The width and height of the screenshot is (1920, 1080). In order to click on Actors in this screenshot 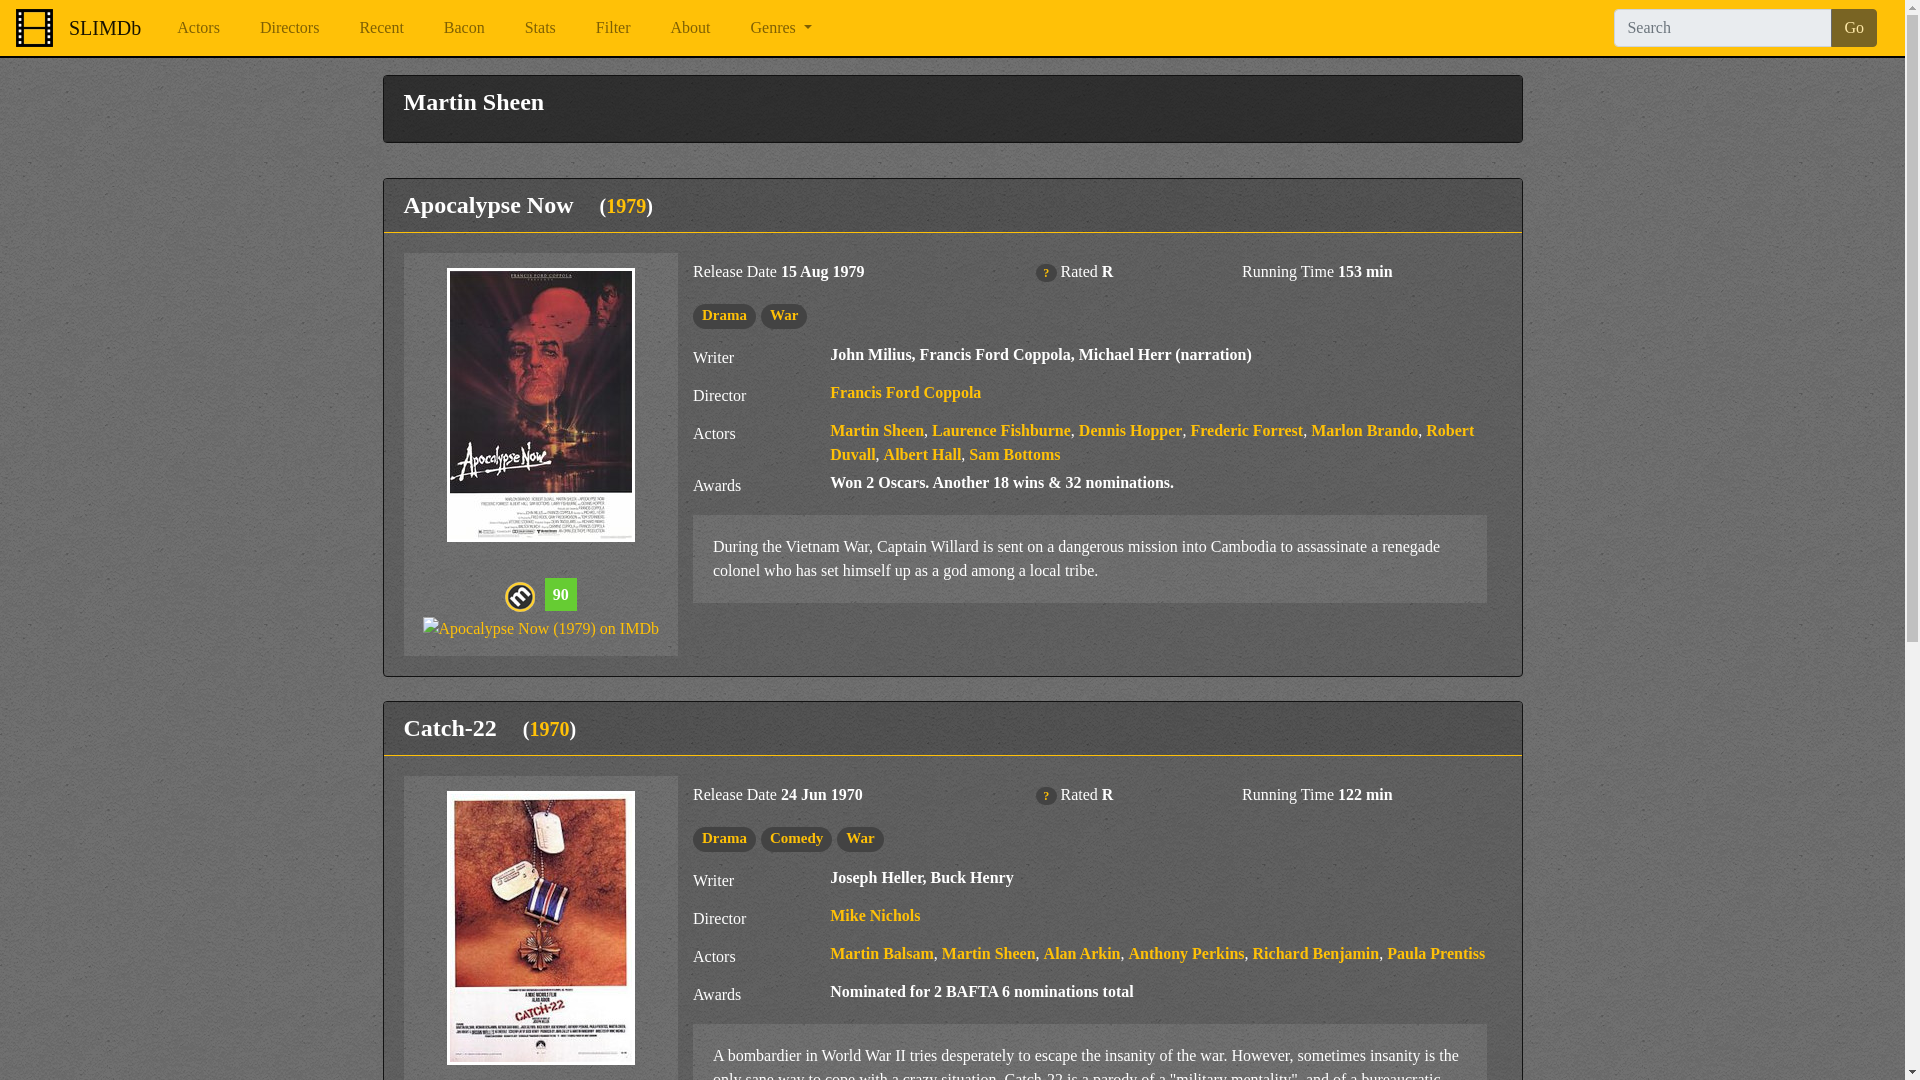, I will do `click(198, 27)`.